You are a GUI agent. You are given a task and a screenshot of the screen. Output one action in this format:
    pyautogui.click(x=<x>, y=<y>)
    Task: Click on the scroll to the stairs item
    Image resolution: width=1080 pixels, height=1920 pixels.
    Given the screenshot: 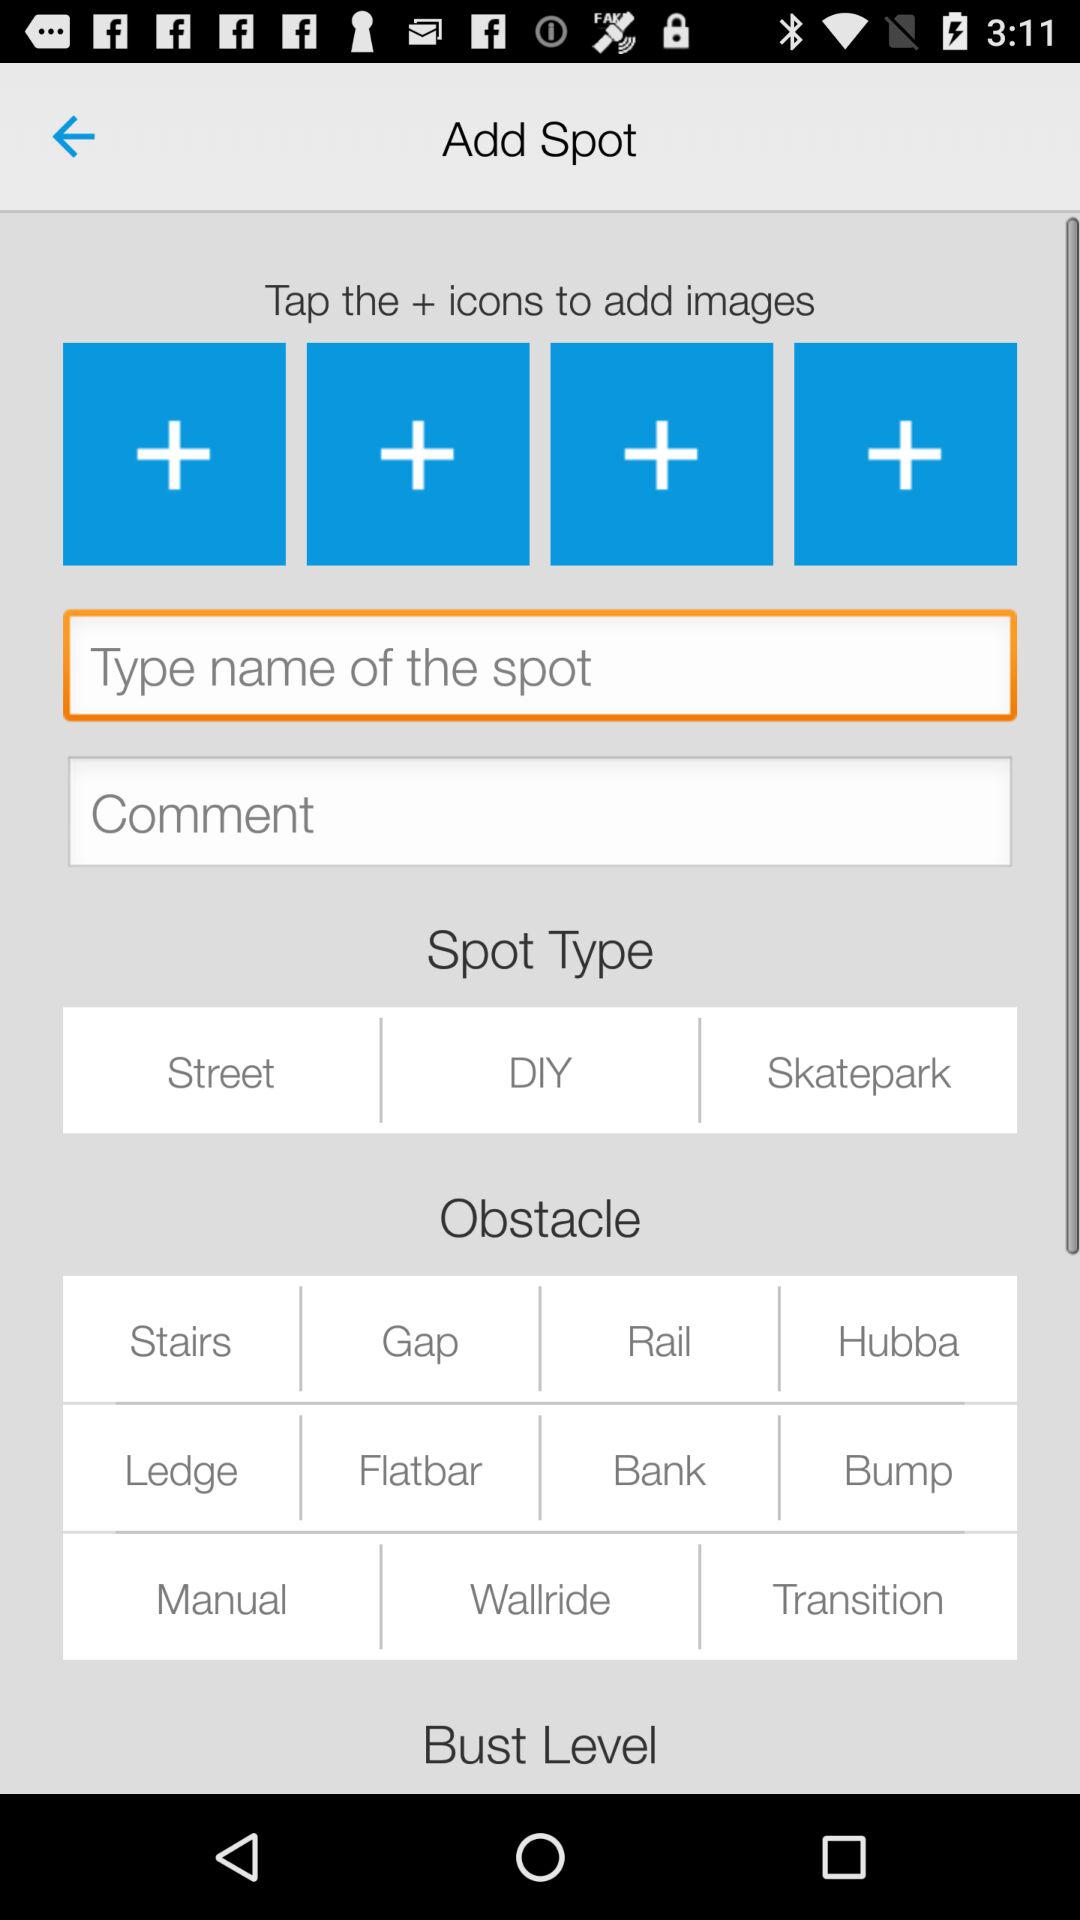 What is the action you would take?
    pyautogui.click(x=181, y=1338)
    